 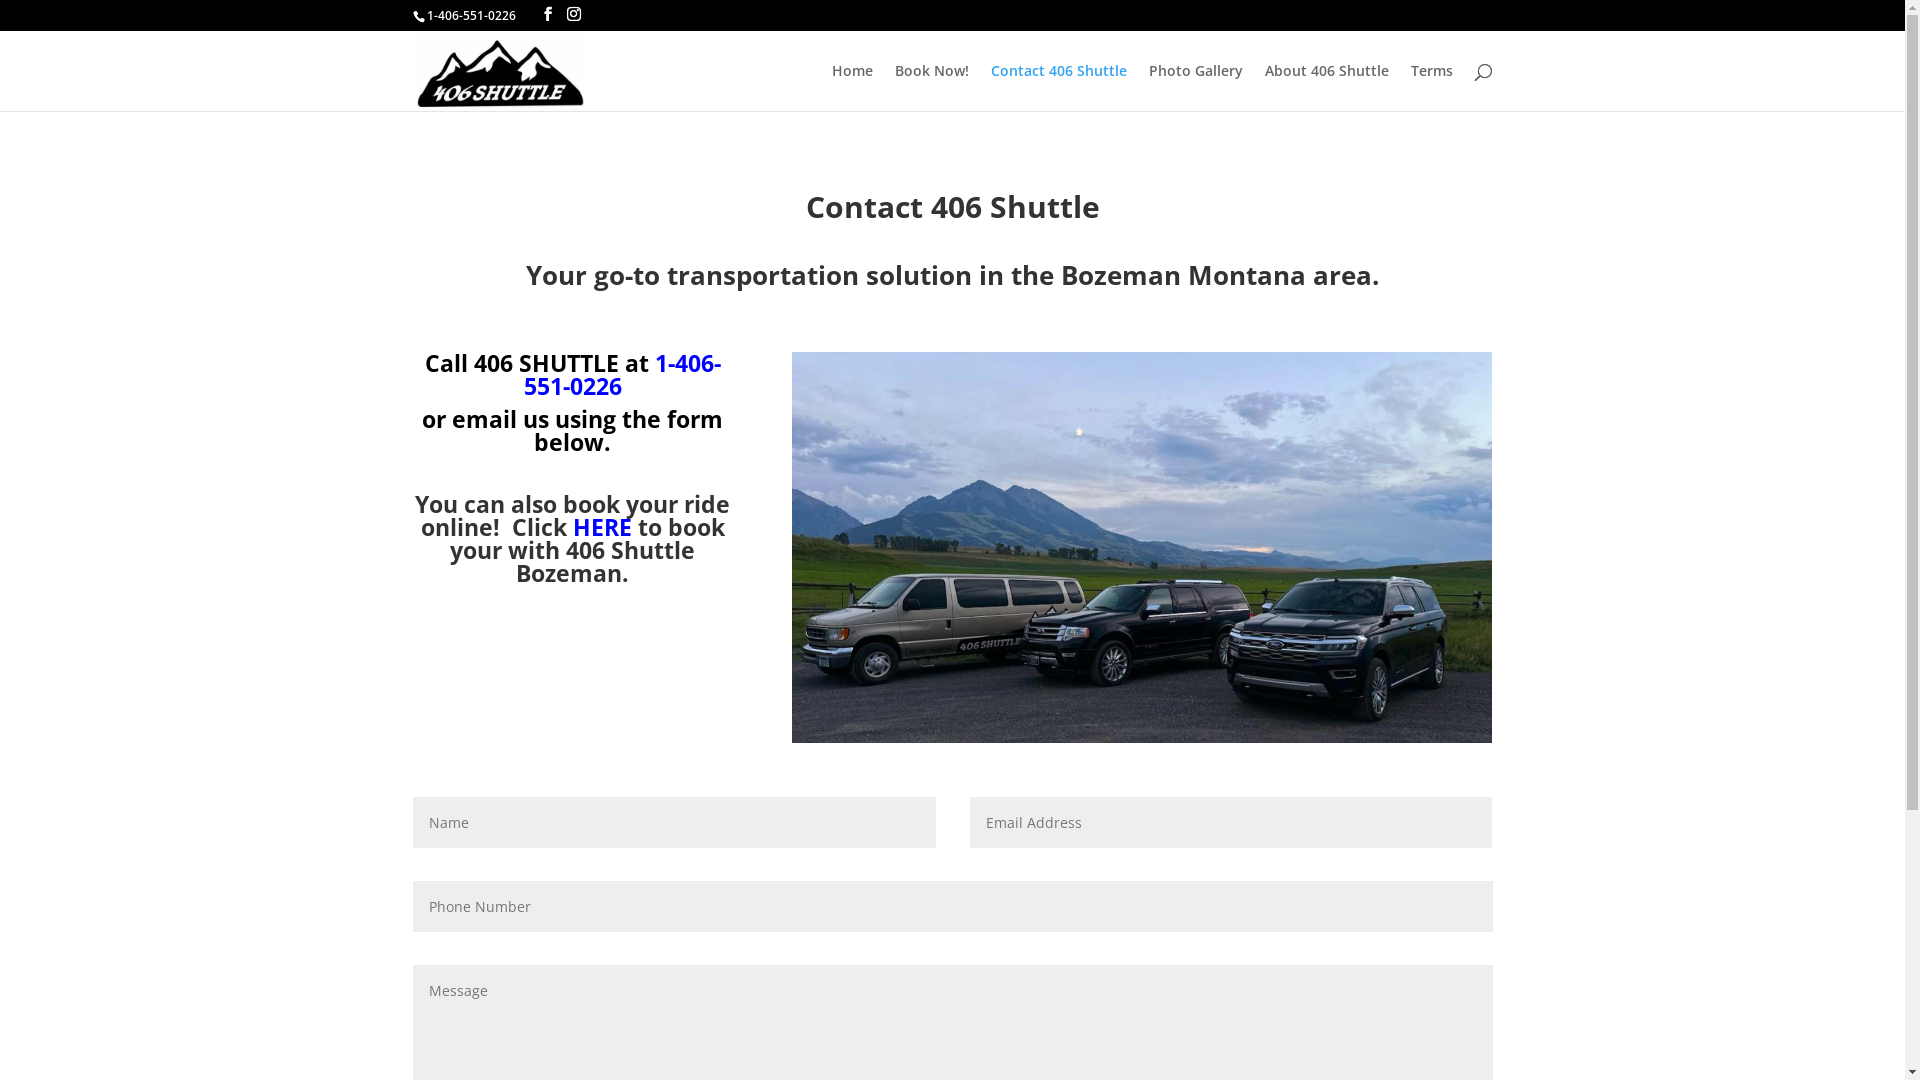 What do you see at coordinates (852, 88) in the screenshot?
I see `Home` at bounding box center [852, 88].